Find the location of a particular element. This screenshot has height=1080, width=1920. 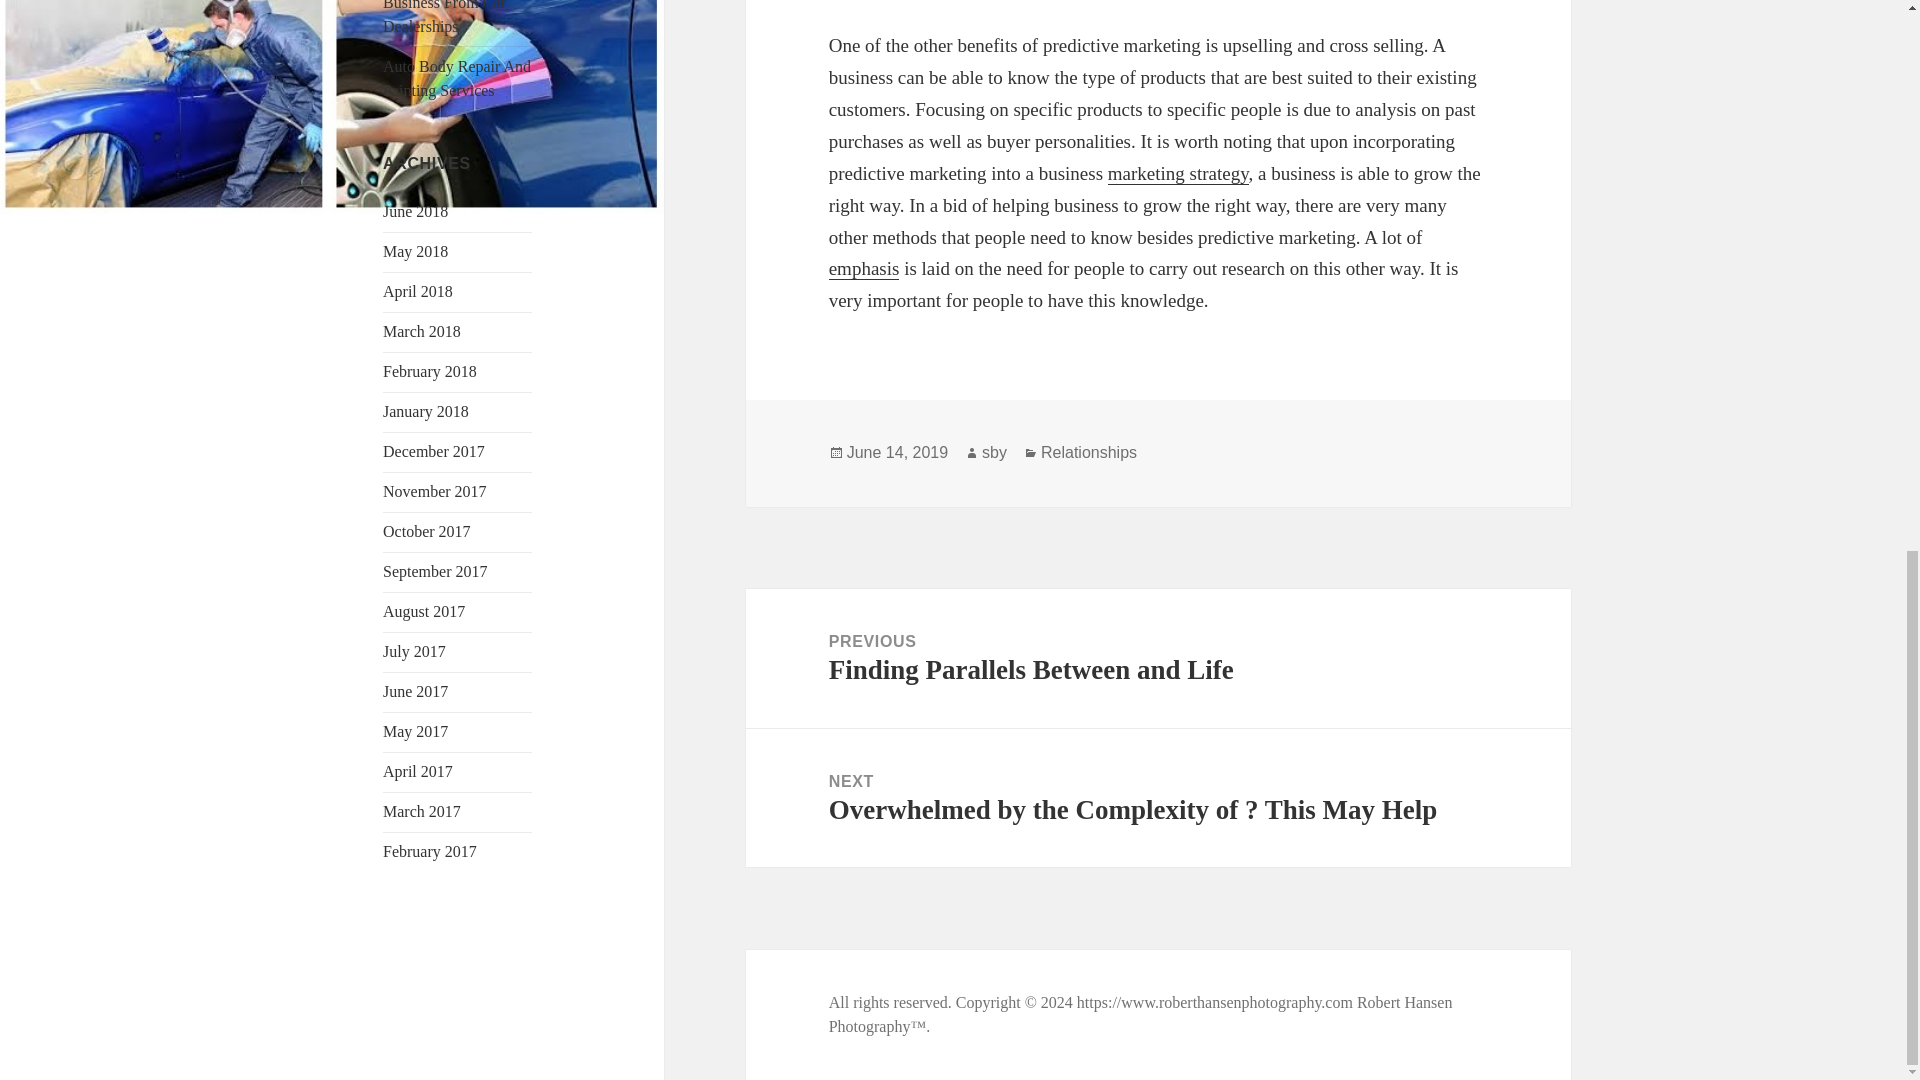

November 2017 is located at coordinates (434, 491).